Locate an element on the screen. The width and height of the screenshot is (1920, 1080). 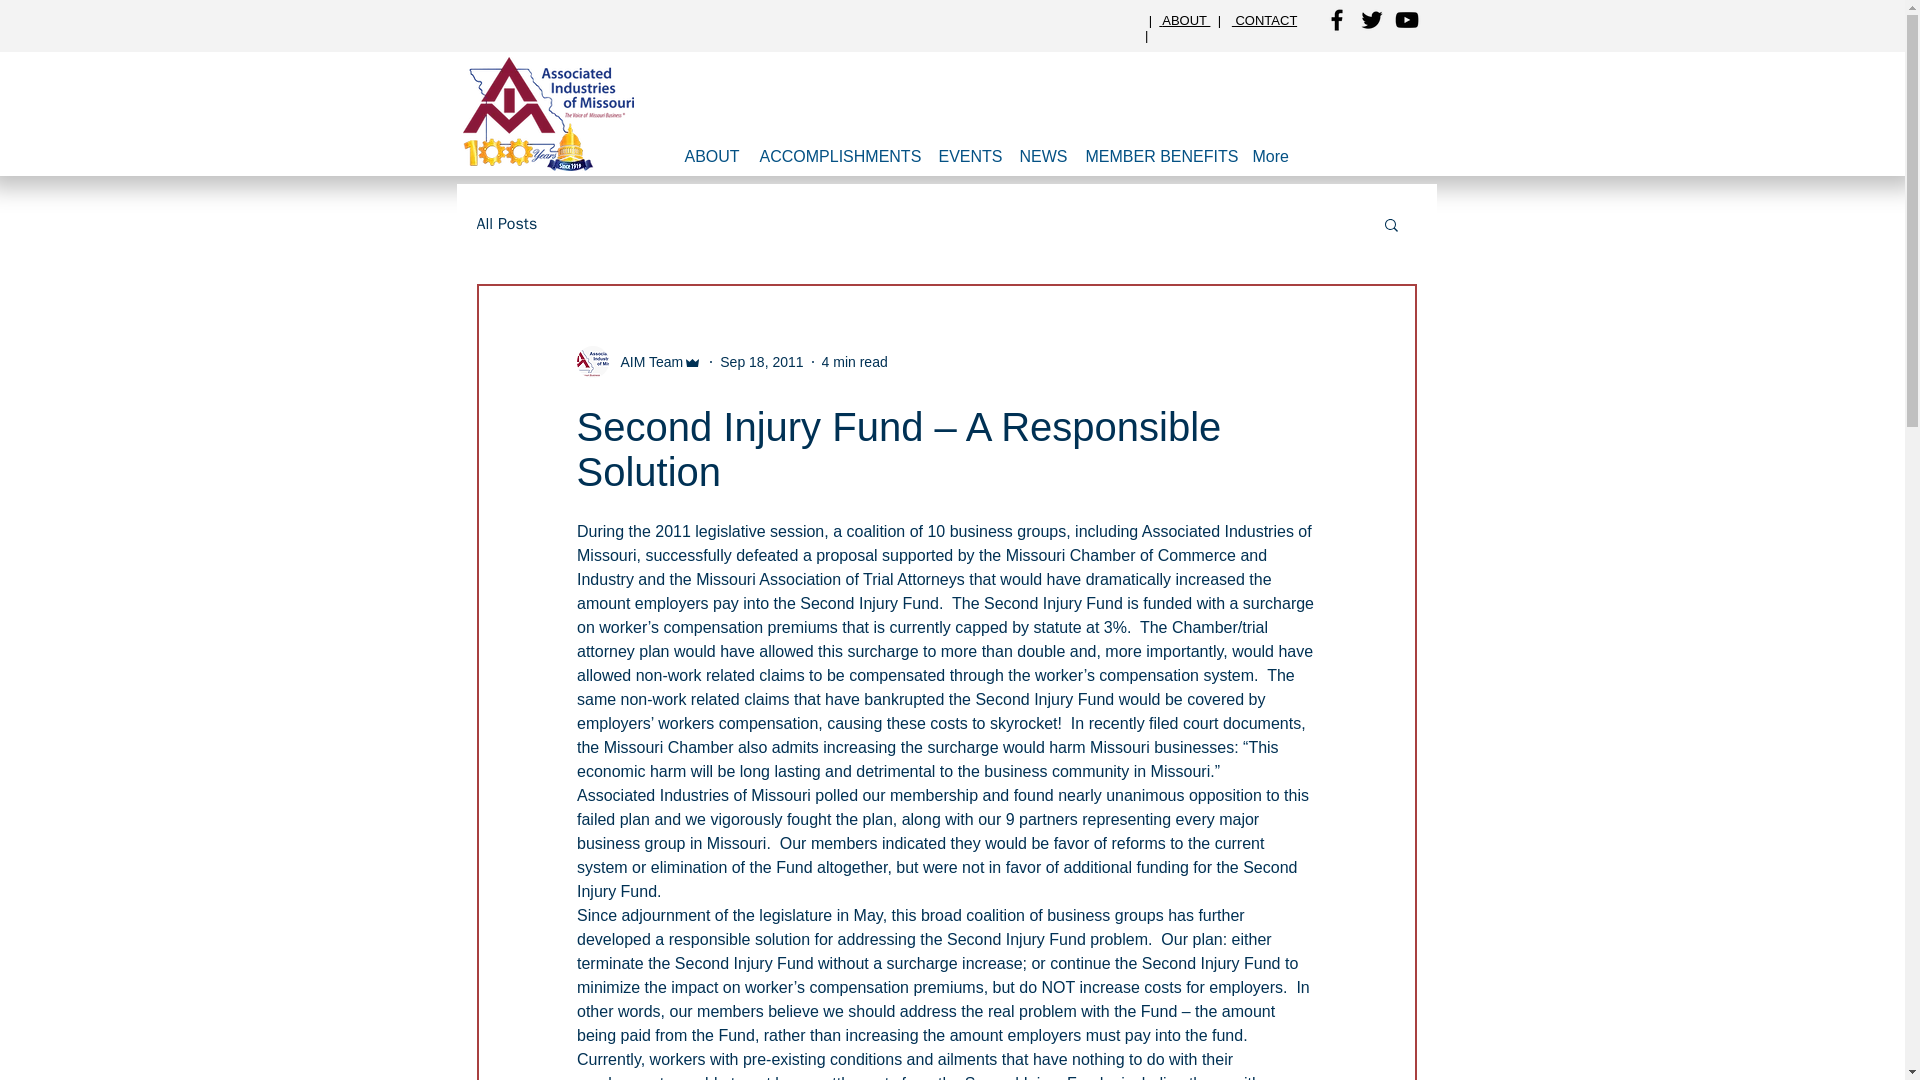
ABOUT is located at coordinates (1185, 20).